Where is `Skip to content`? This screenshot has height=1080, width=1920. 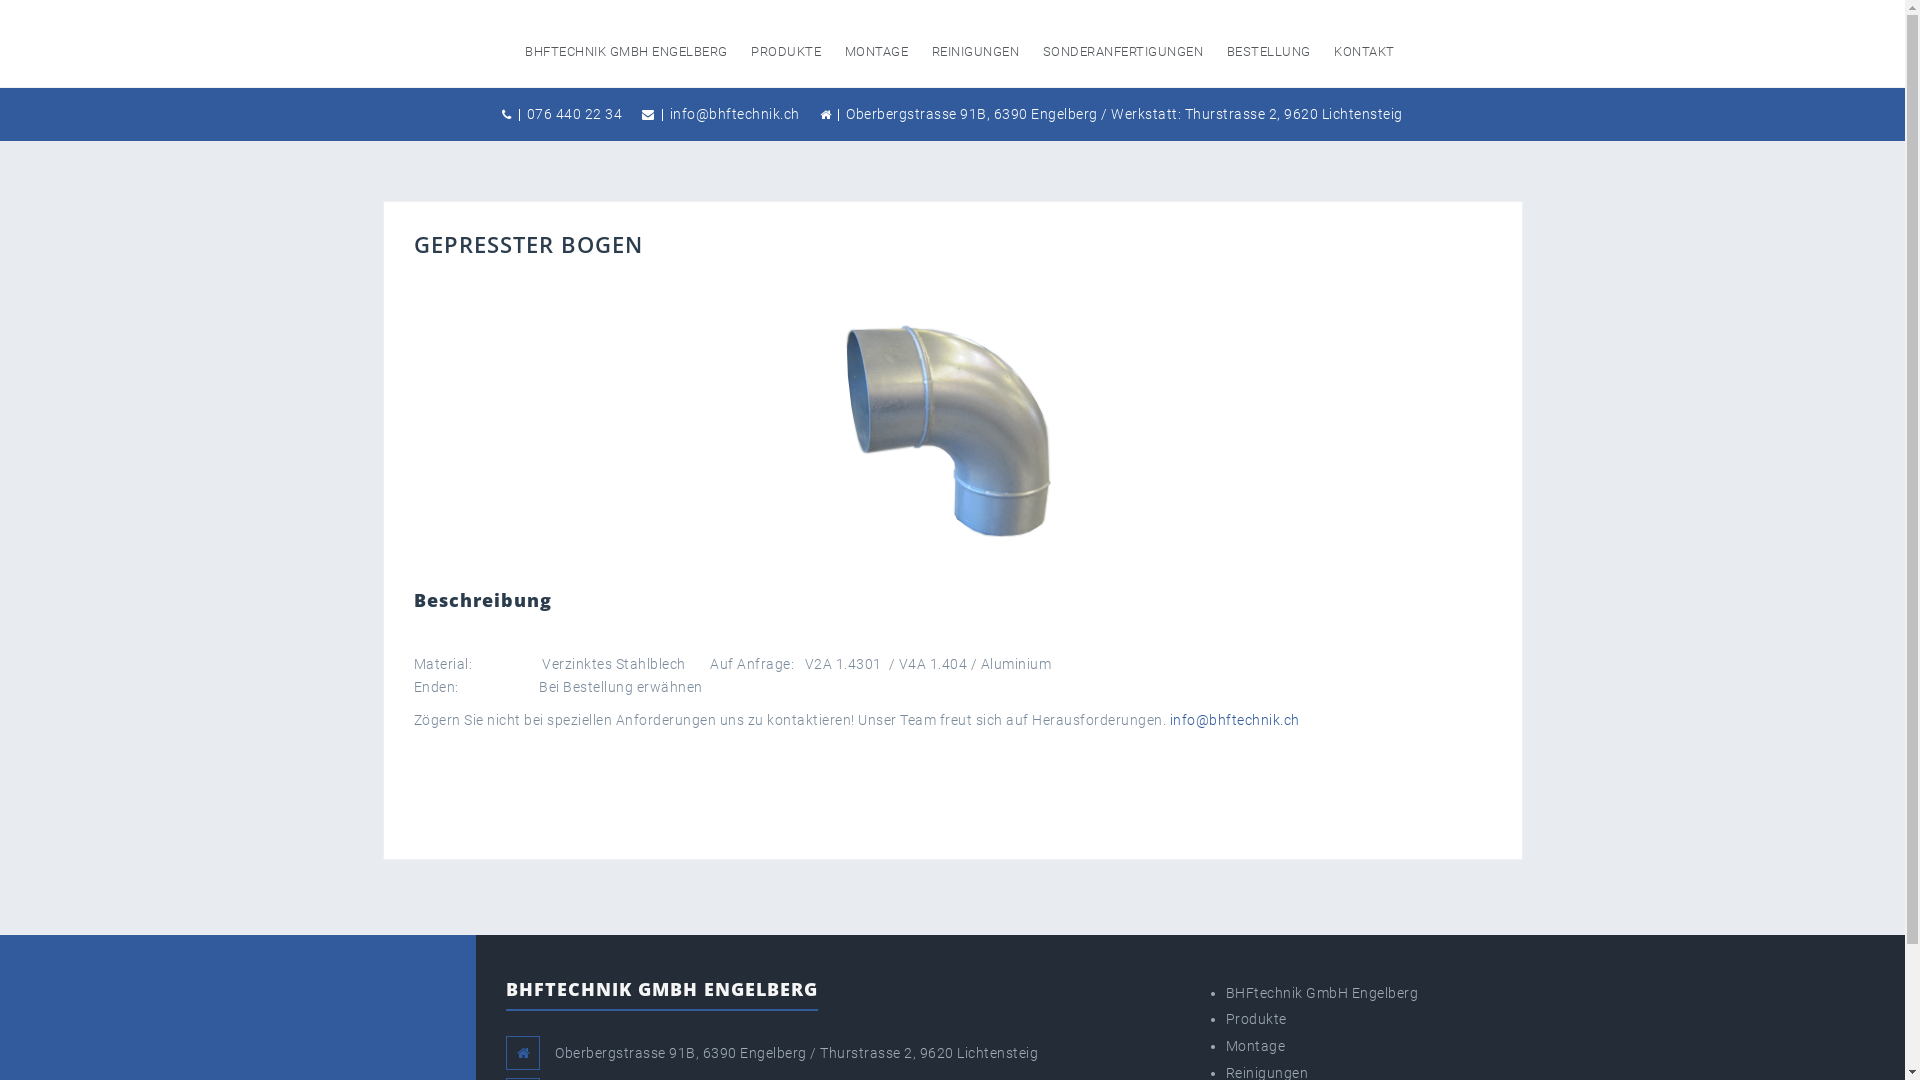
Skip to content is located at coordinates (0, 0).